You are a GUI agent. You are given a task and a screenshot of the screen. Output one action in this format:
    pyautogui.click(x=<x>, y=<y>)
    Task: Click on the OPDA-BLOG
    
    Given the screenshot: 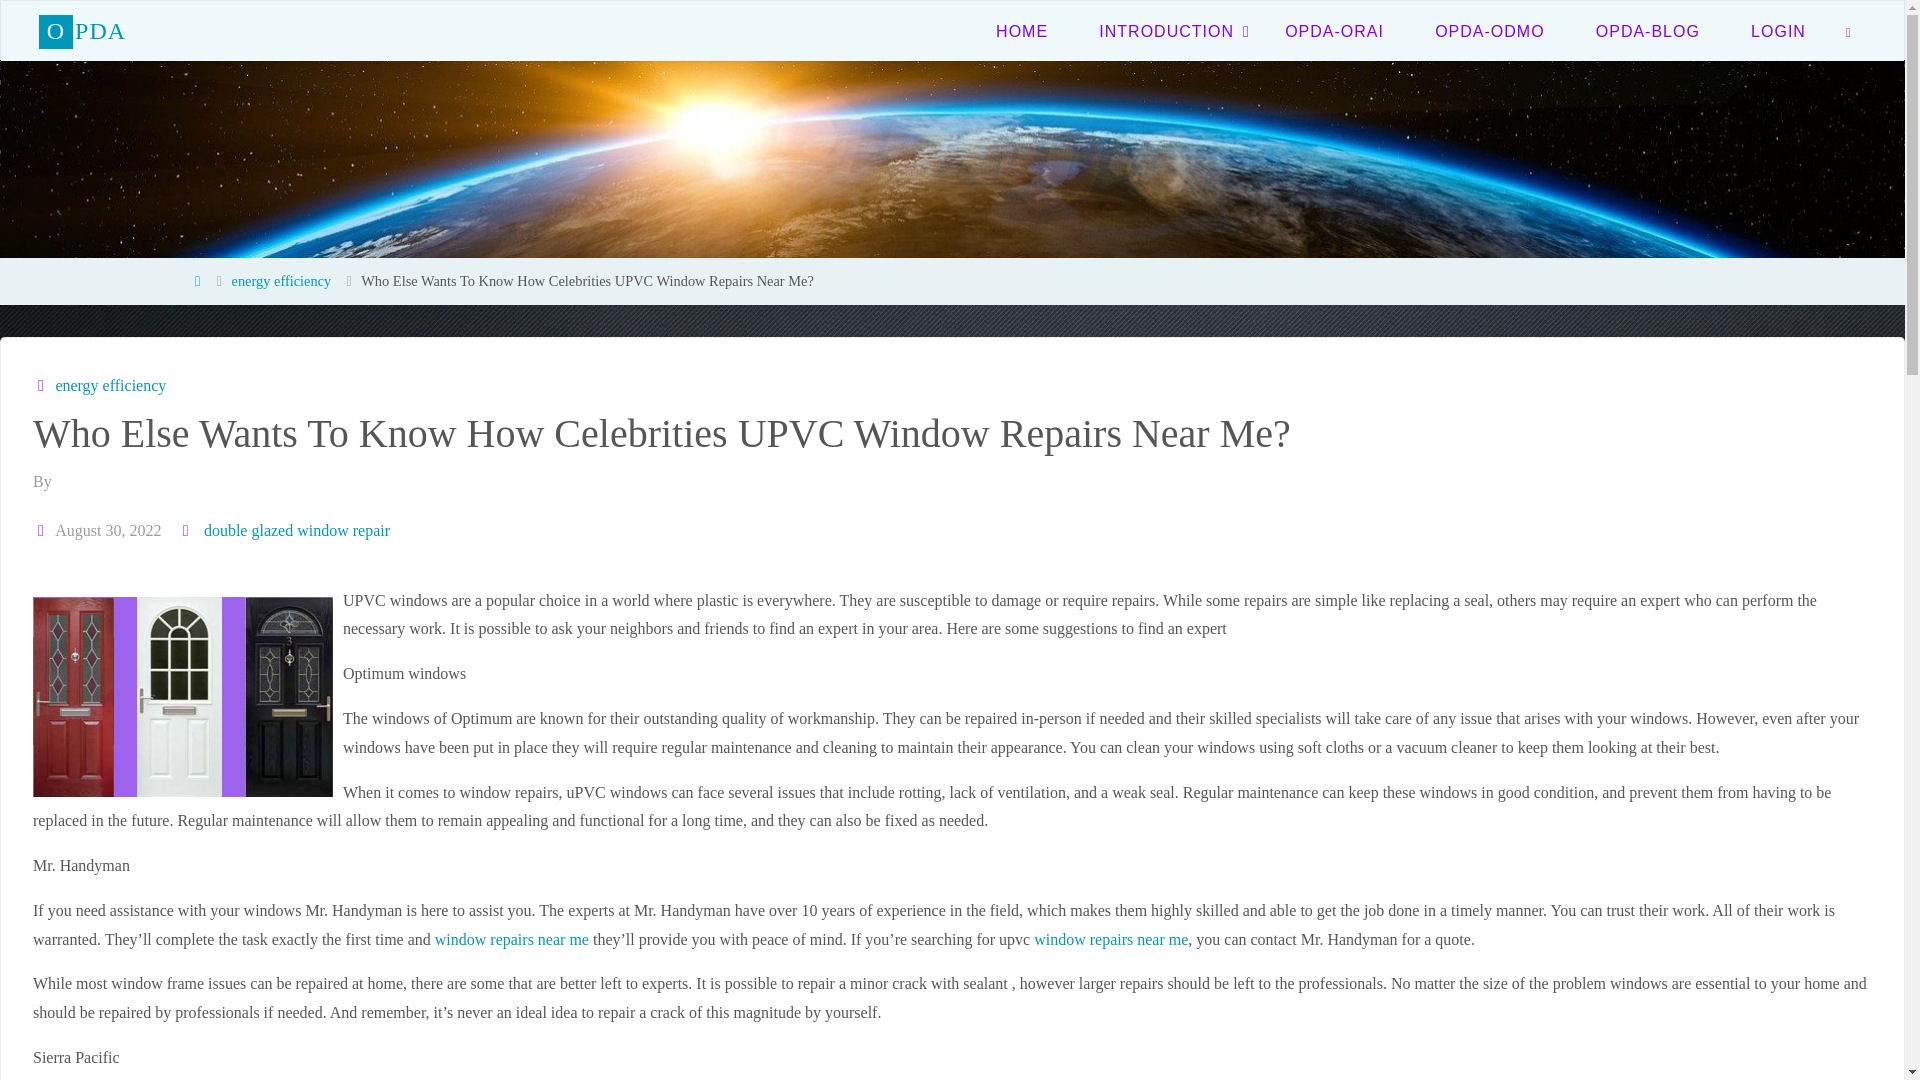 What is the action you would take?
    pyautogui.click(x=1647, y=30)
    